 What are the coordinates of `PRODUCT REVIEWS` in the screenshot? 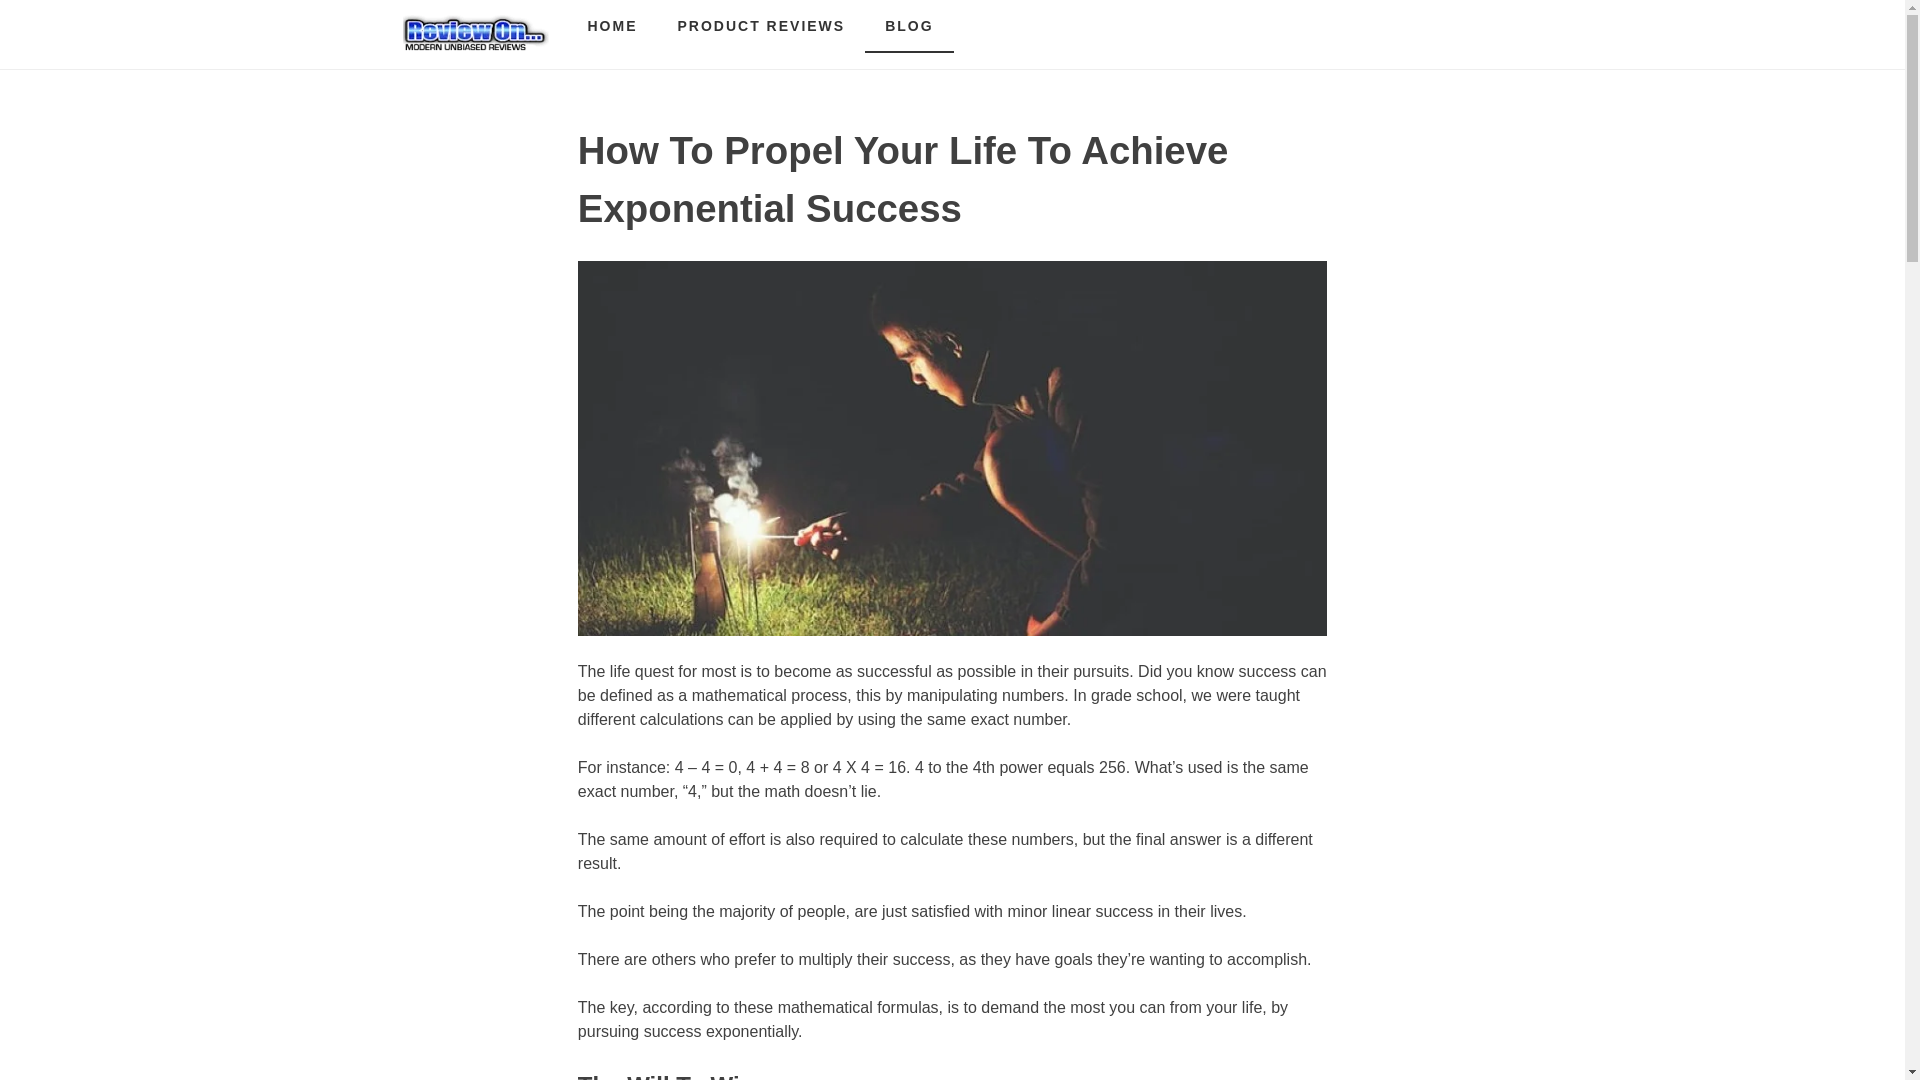 It's located at (762, 26).